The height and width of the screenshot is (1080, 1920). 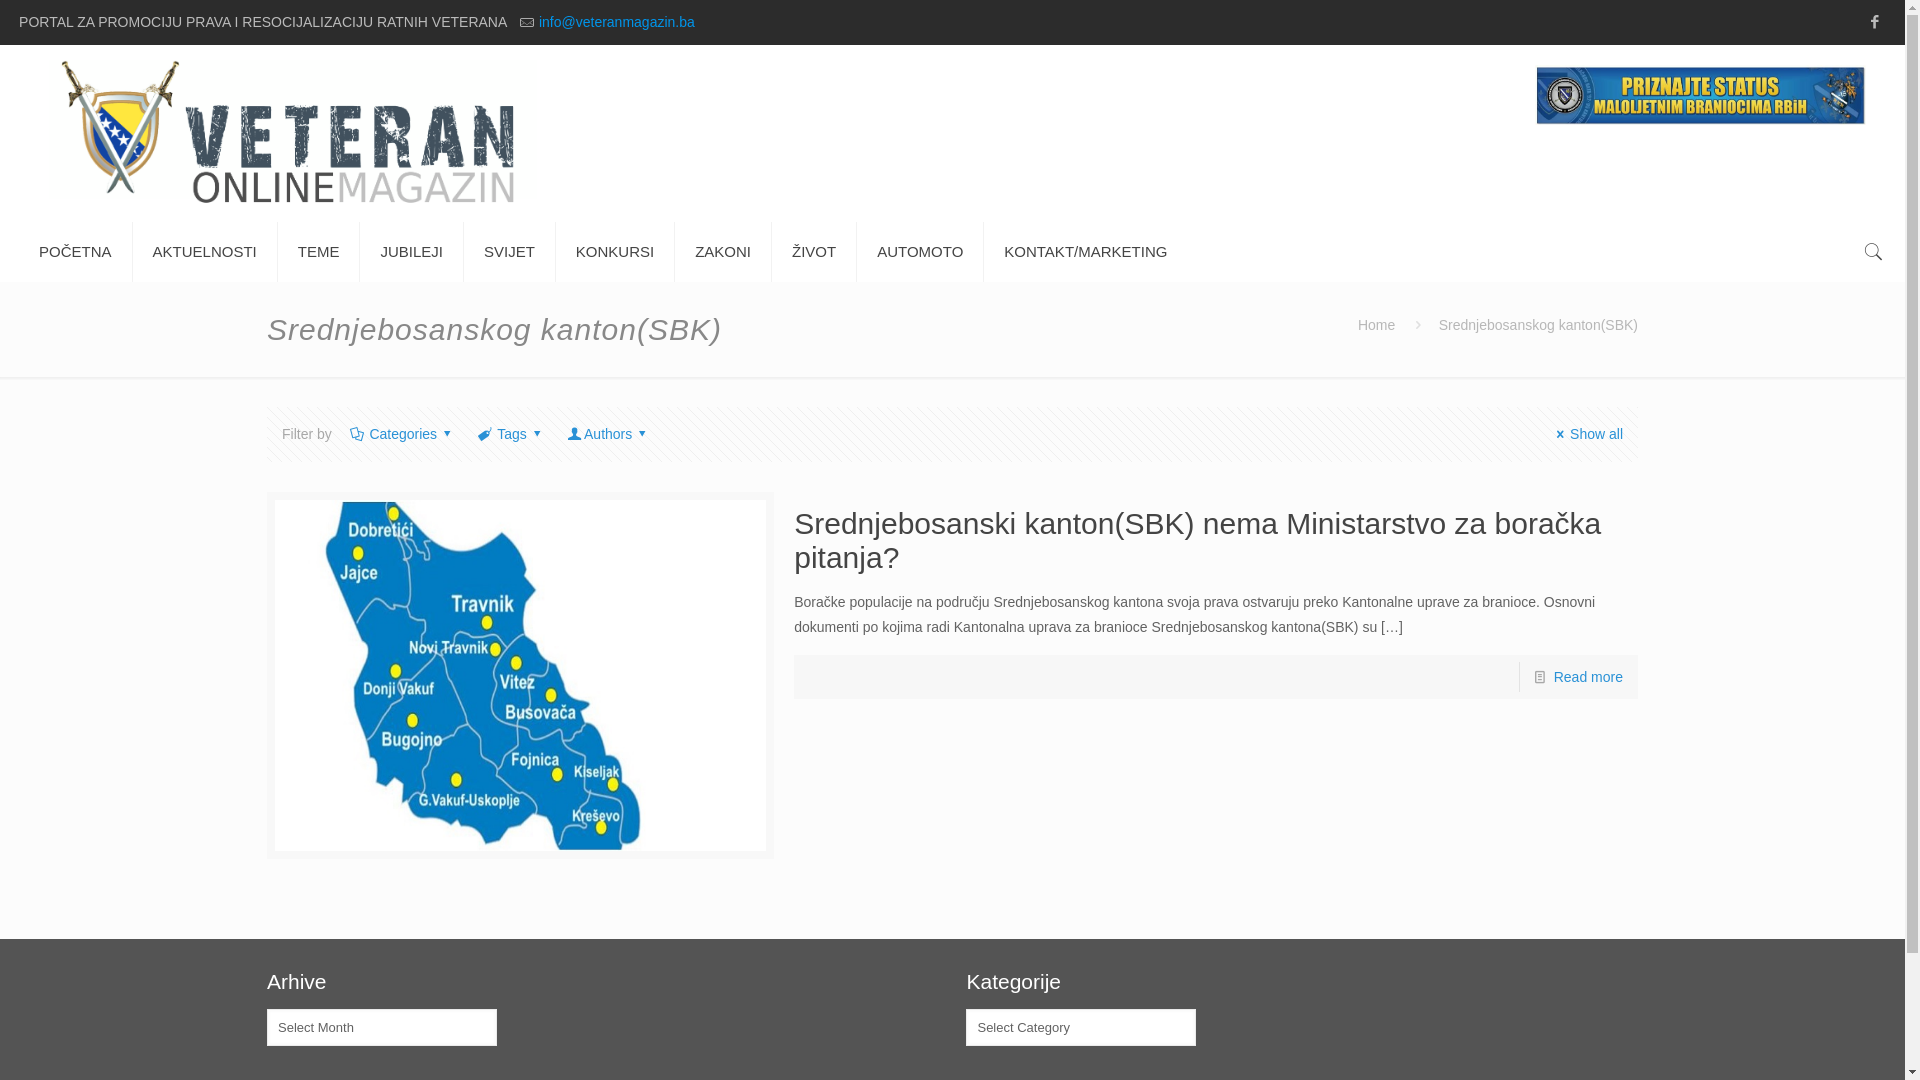 What do you see at coordinates (412, 252) in the screenshot?
I see `JUBILEJI` at bounding box center [412, 252].